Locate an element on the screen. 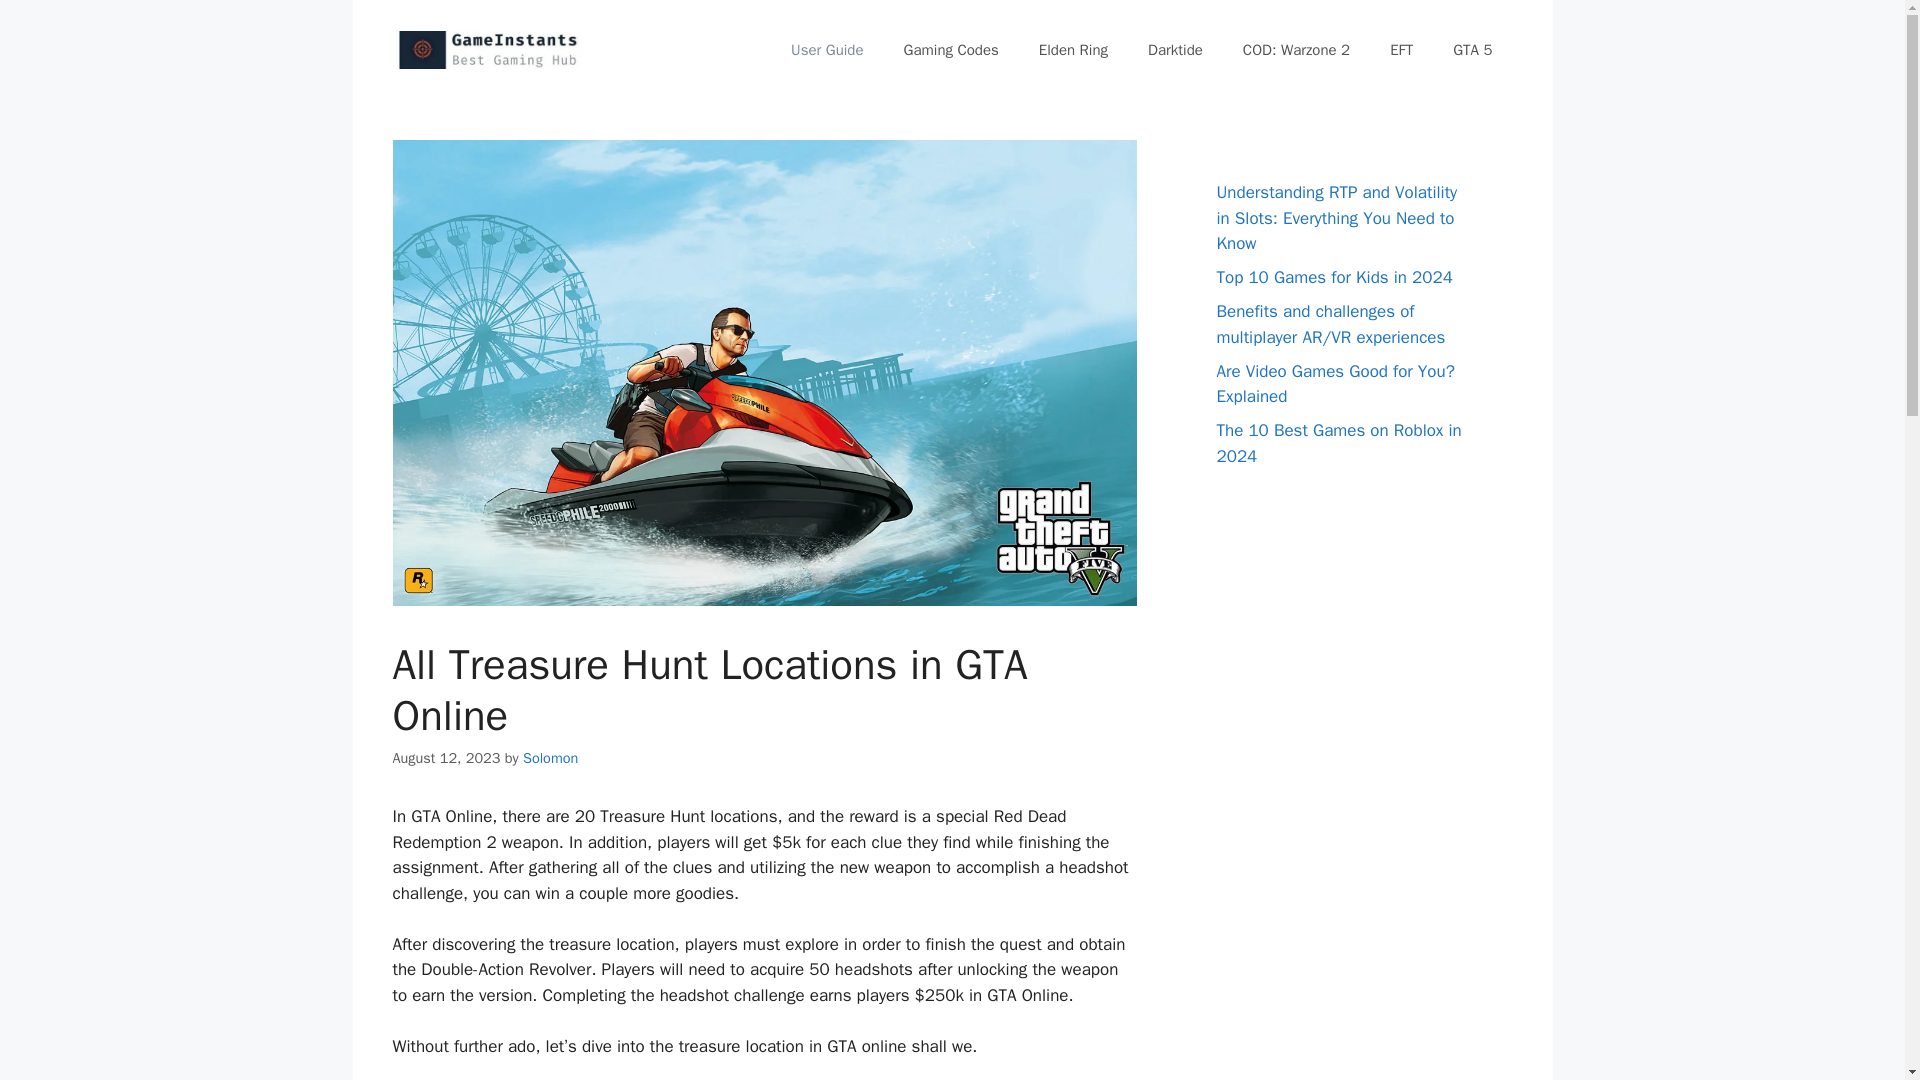 The height and width of the screenshot is (1080, 1920). Are Video Games Good for You? Explained is located at coordinates (1334, 383).